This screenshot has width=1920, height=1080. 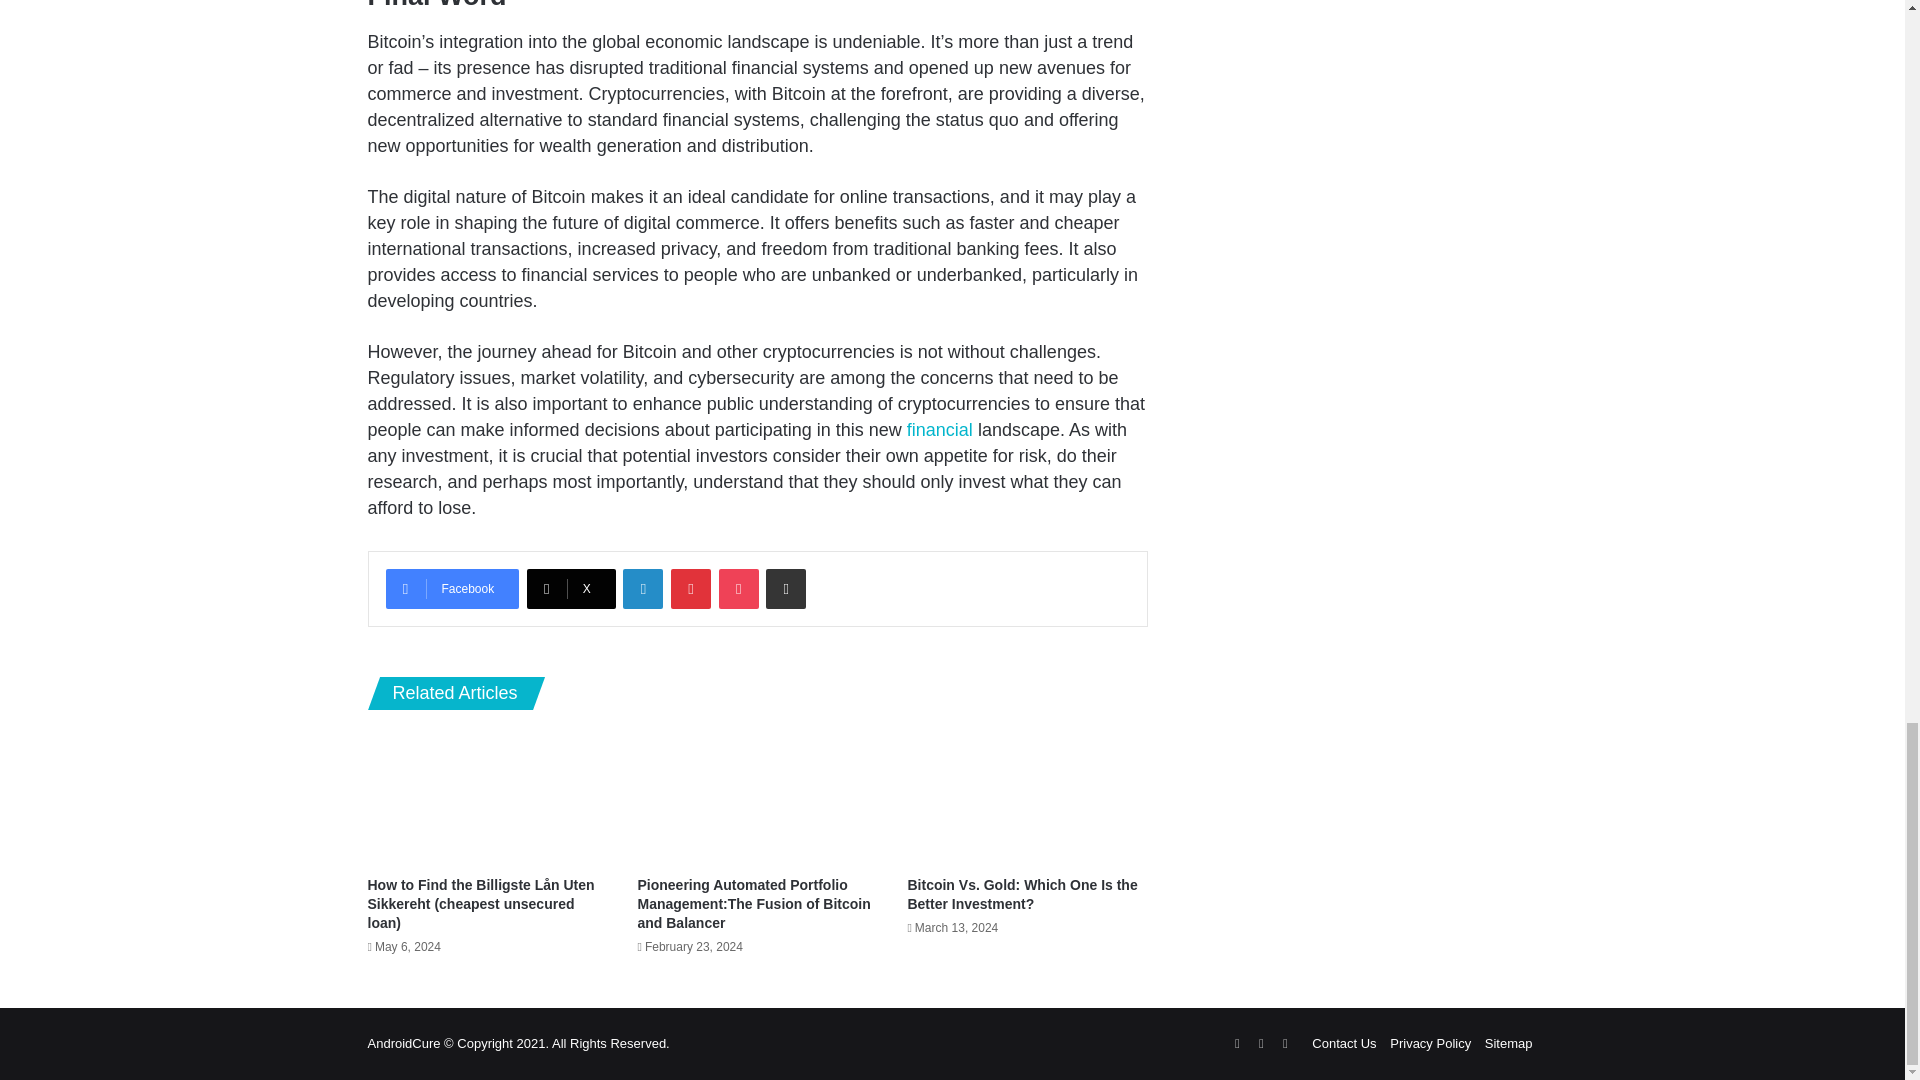 I want to click on Bitcoin Vs. Gold: Which One Is the Better Investment?, so click(x=1021, y=894).